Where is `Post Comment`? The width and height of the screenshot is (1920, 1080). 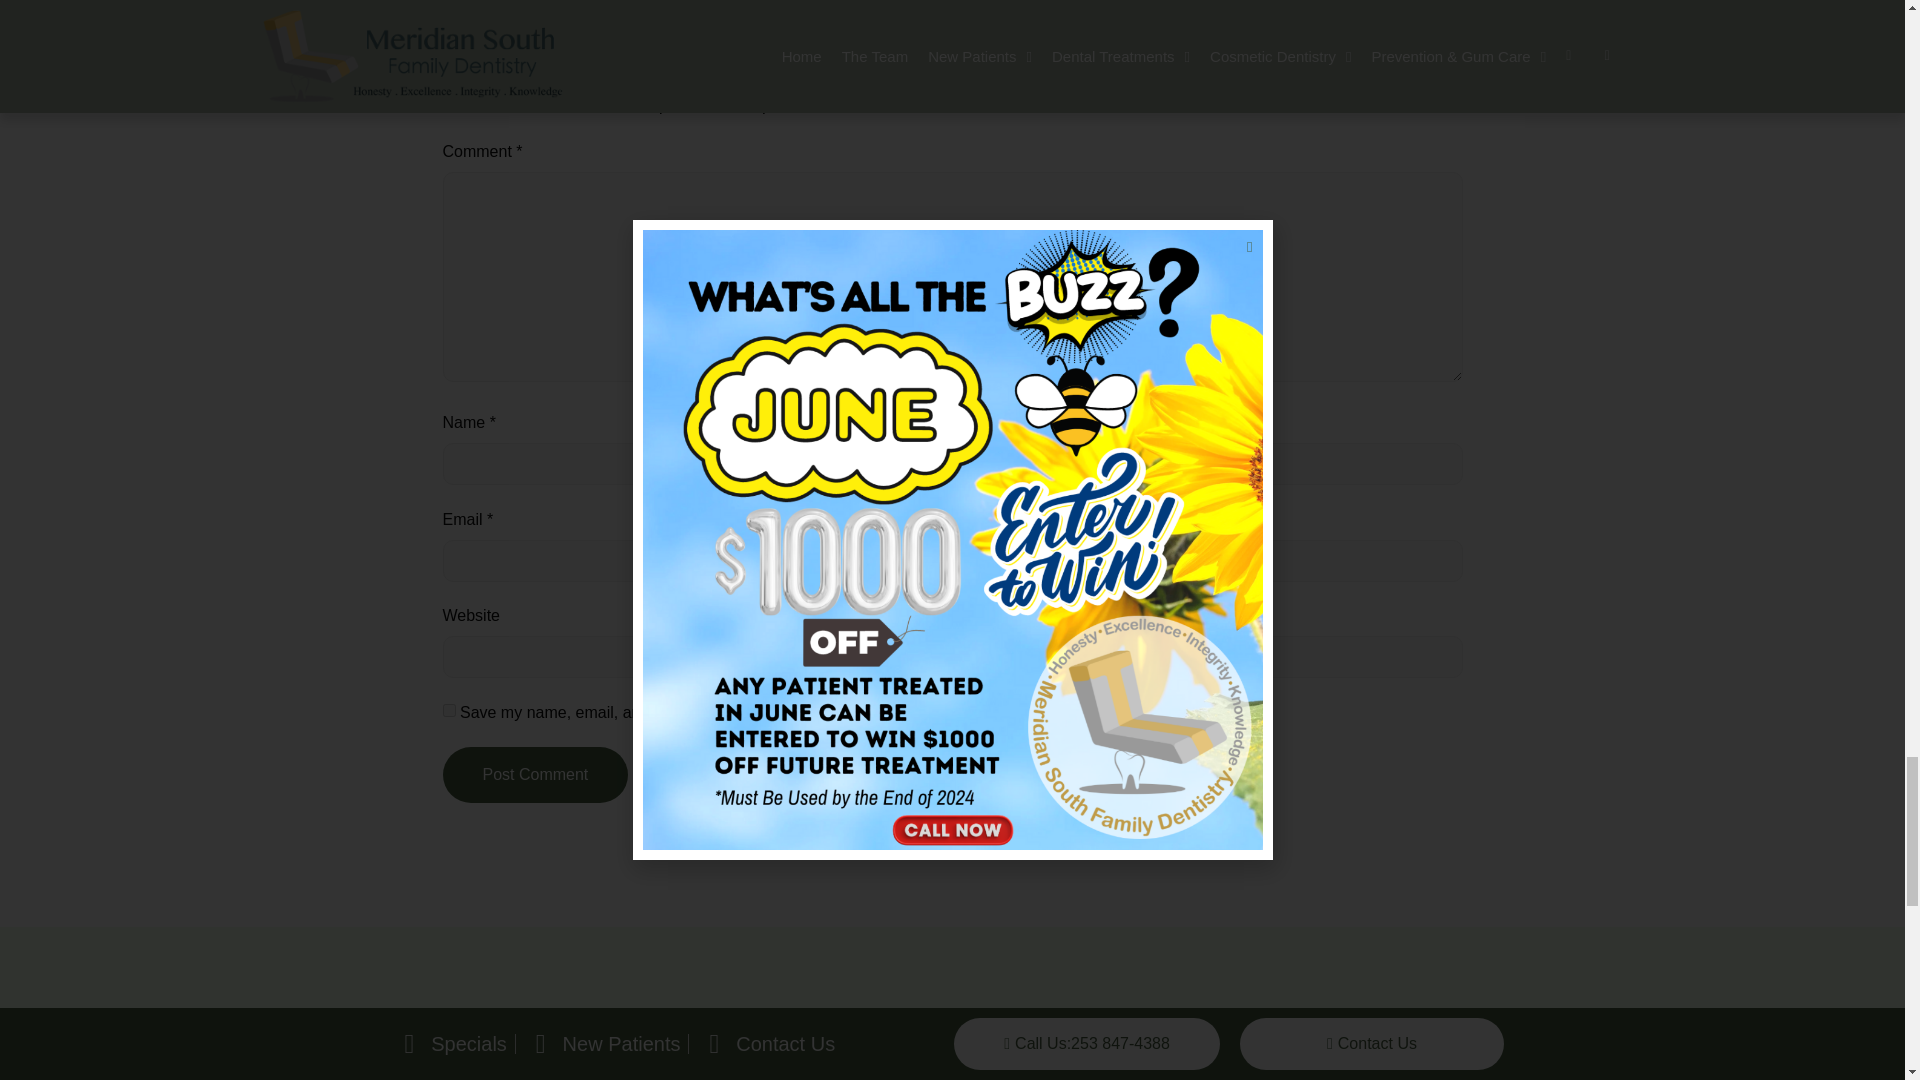 Post Comment is located at coordinates (534, 775).